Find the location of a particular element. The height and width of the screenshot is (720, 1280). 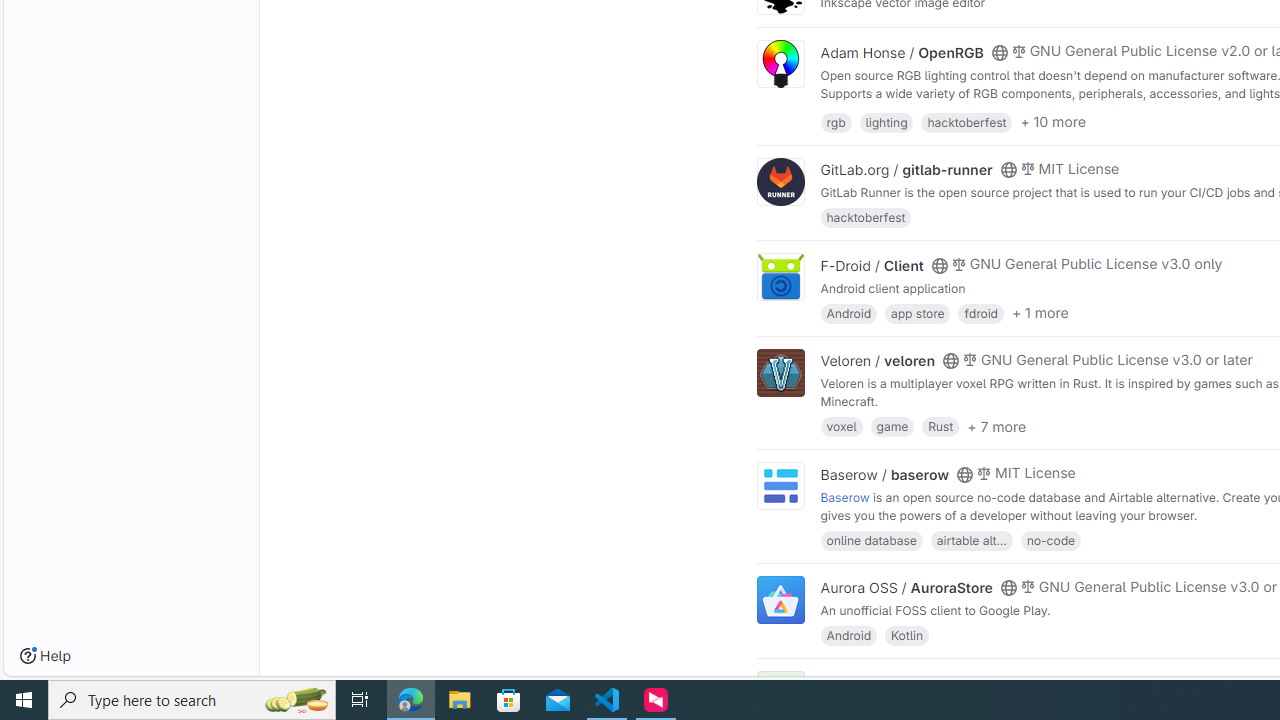

Android is located at coordinates (848, 634).